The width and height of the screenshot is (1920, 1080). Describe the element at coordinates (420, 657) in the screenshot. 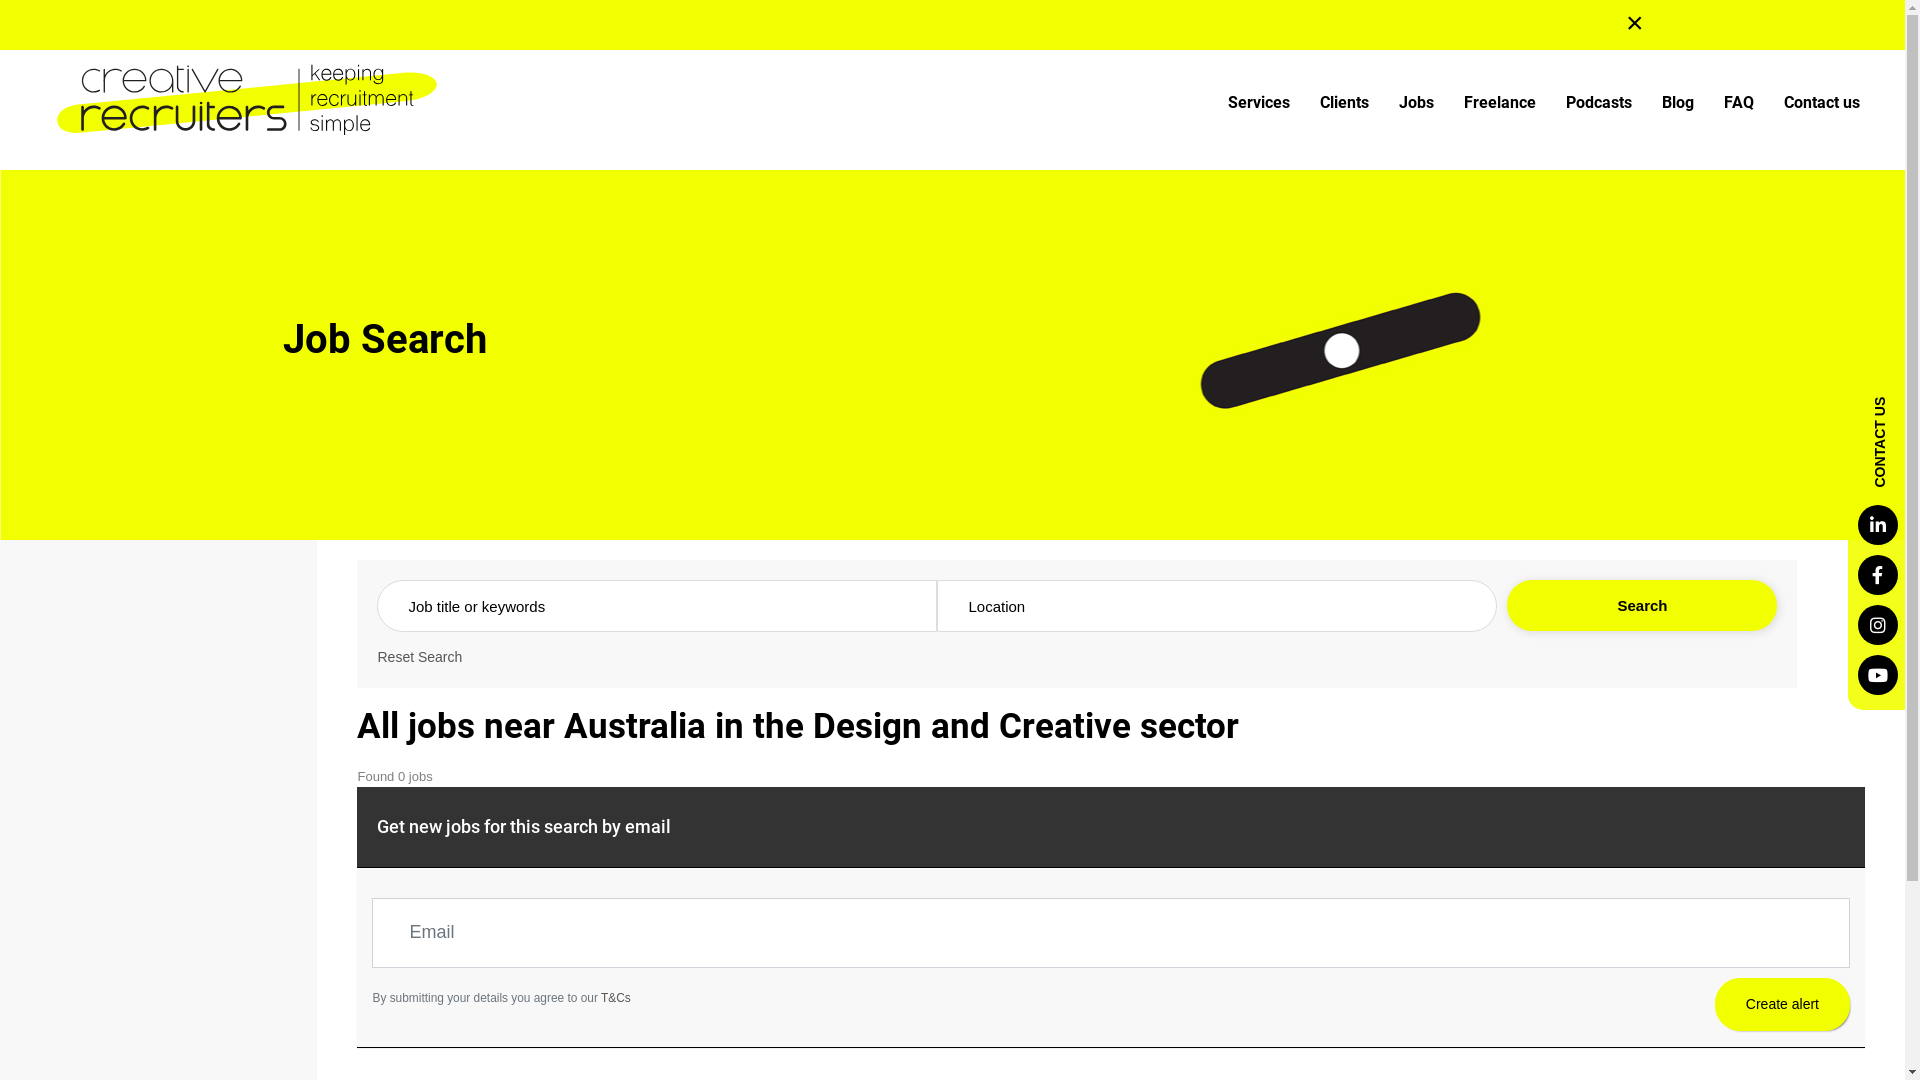

I see `Reset Search` at that location.